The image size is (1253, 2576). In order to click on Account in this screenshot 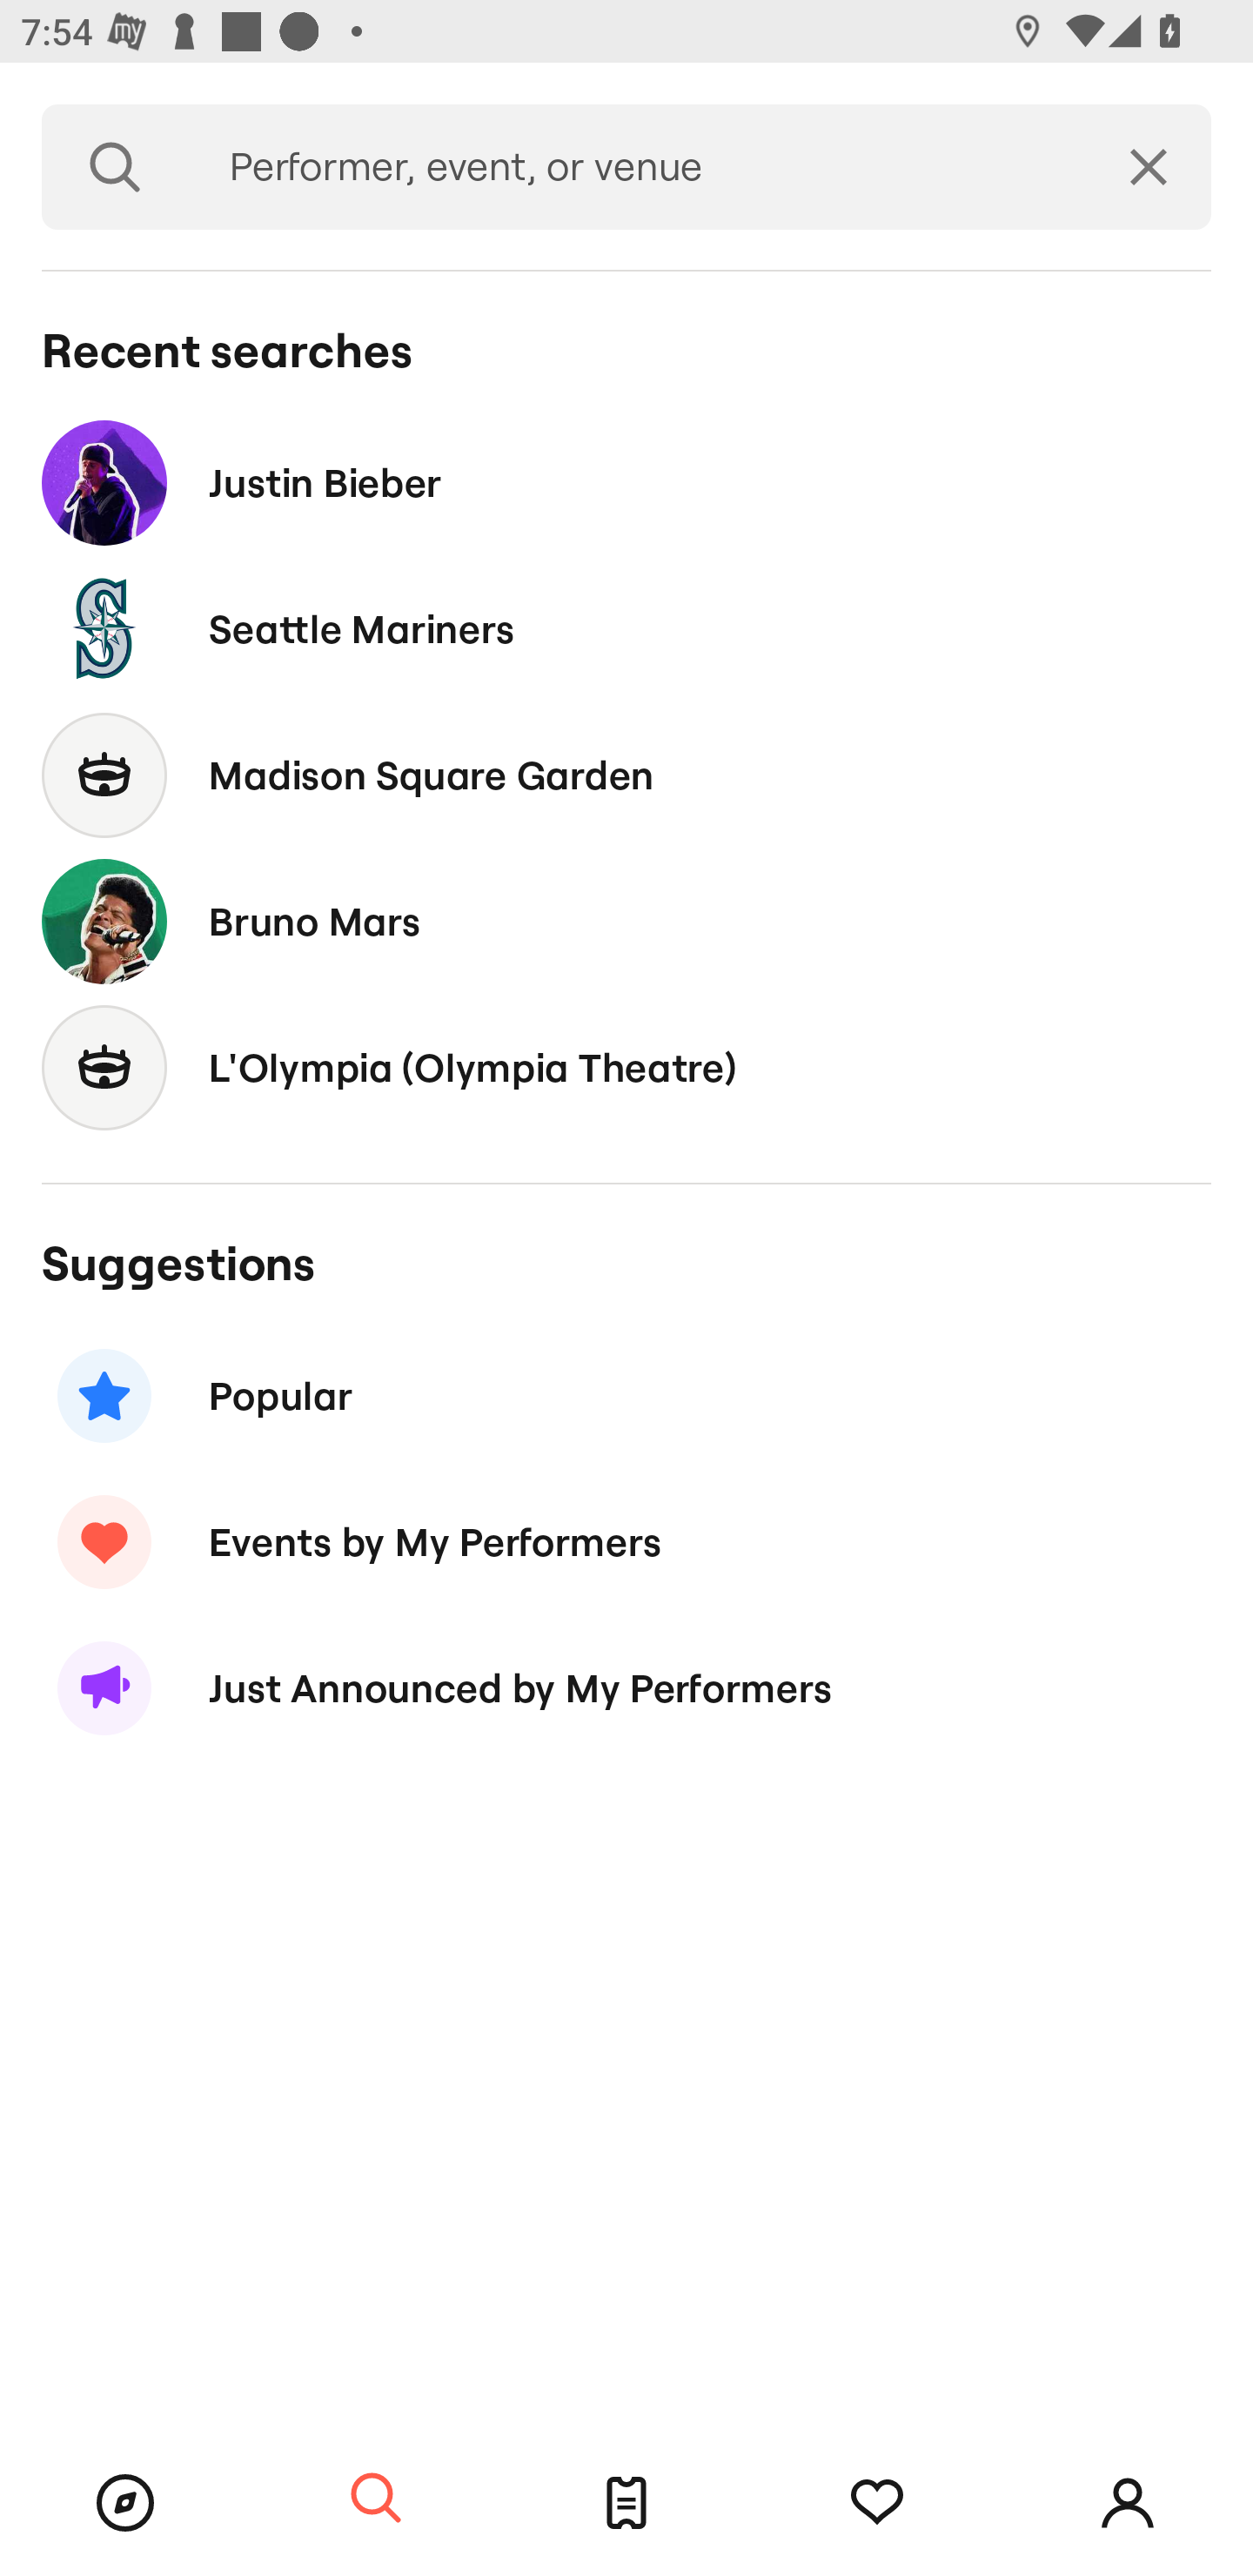, I will do `click(1128, 2503)`.